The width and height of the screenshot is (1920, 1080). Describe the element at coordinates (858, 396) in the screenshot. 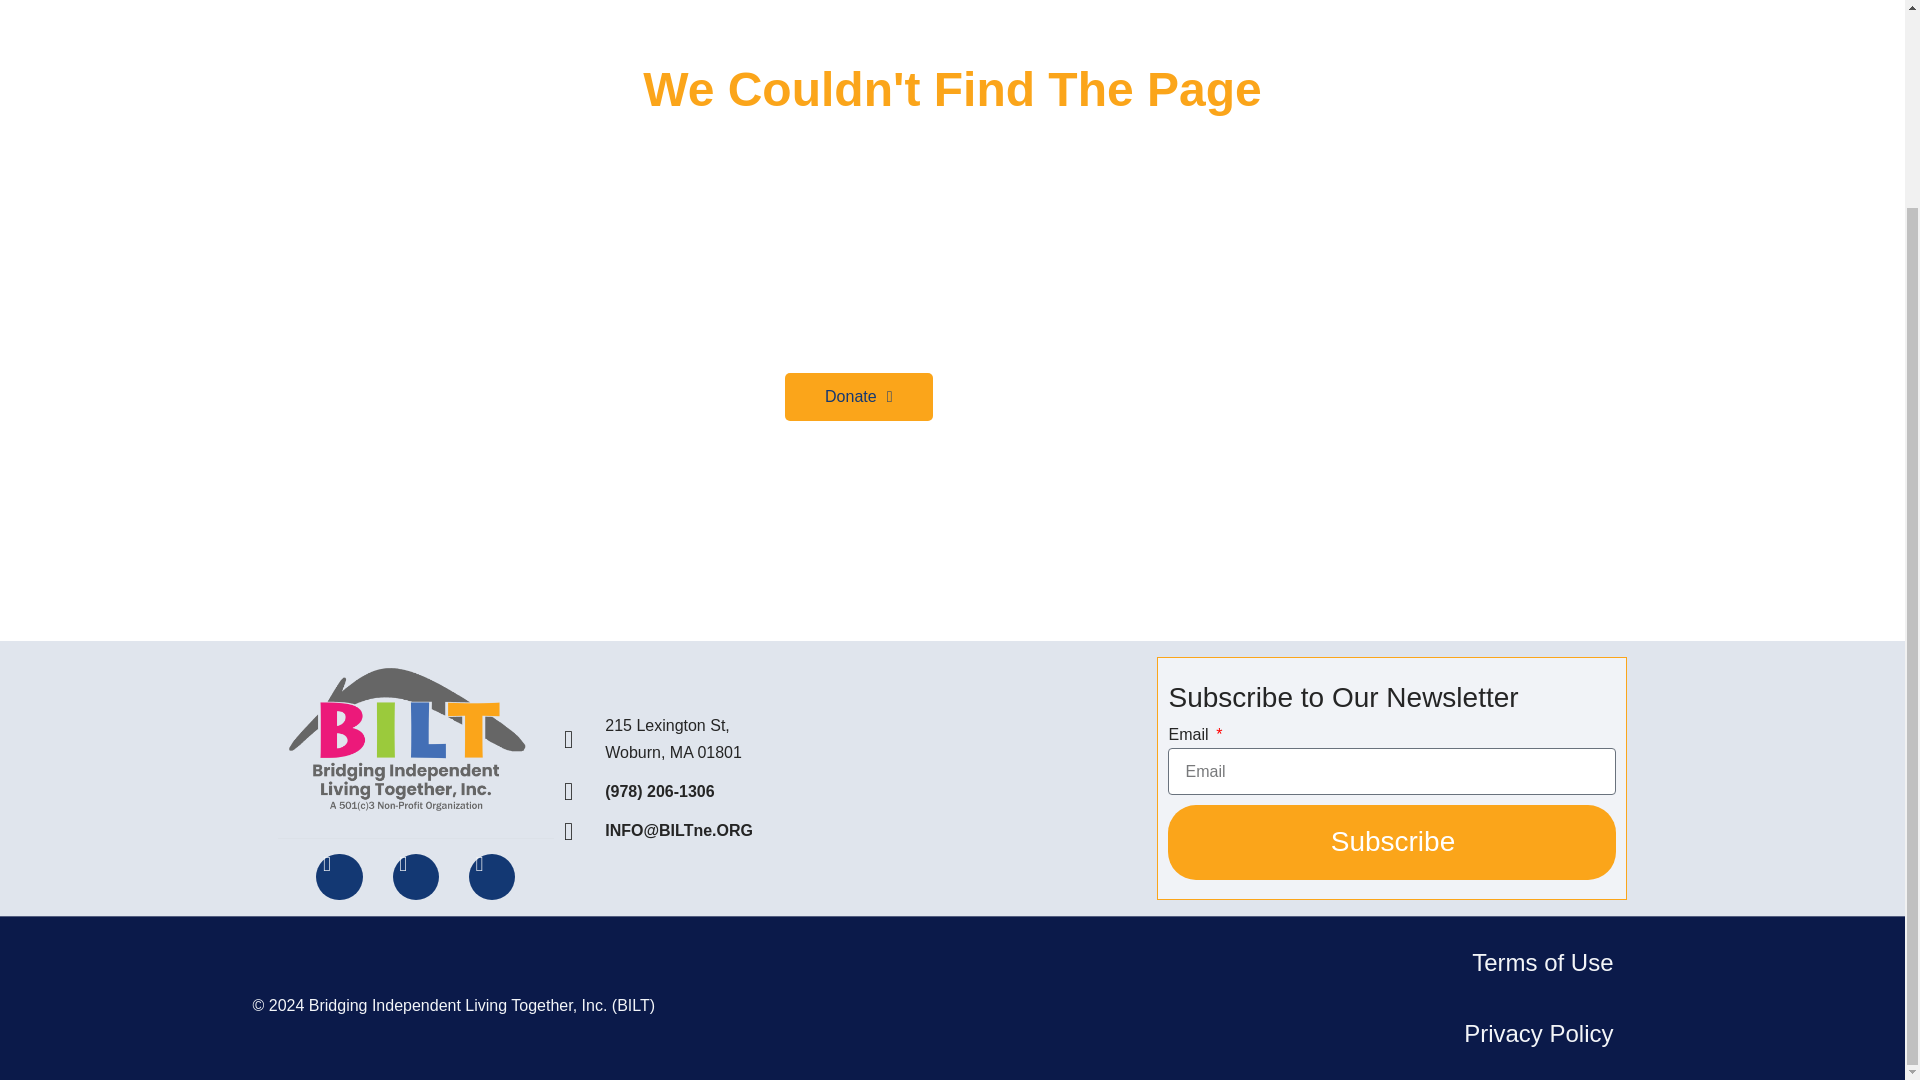

I see `Donate` at that location.